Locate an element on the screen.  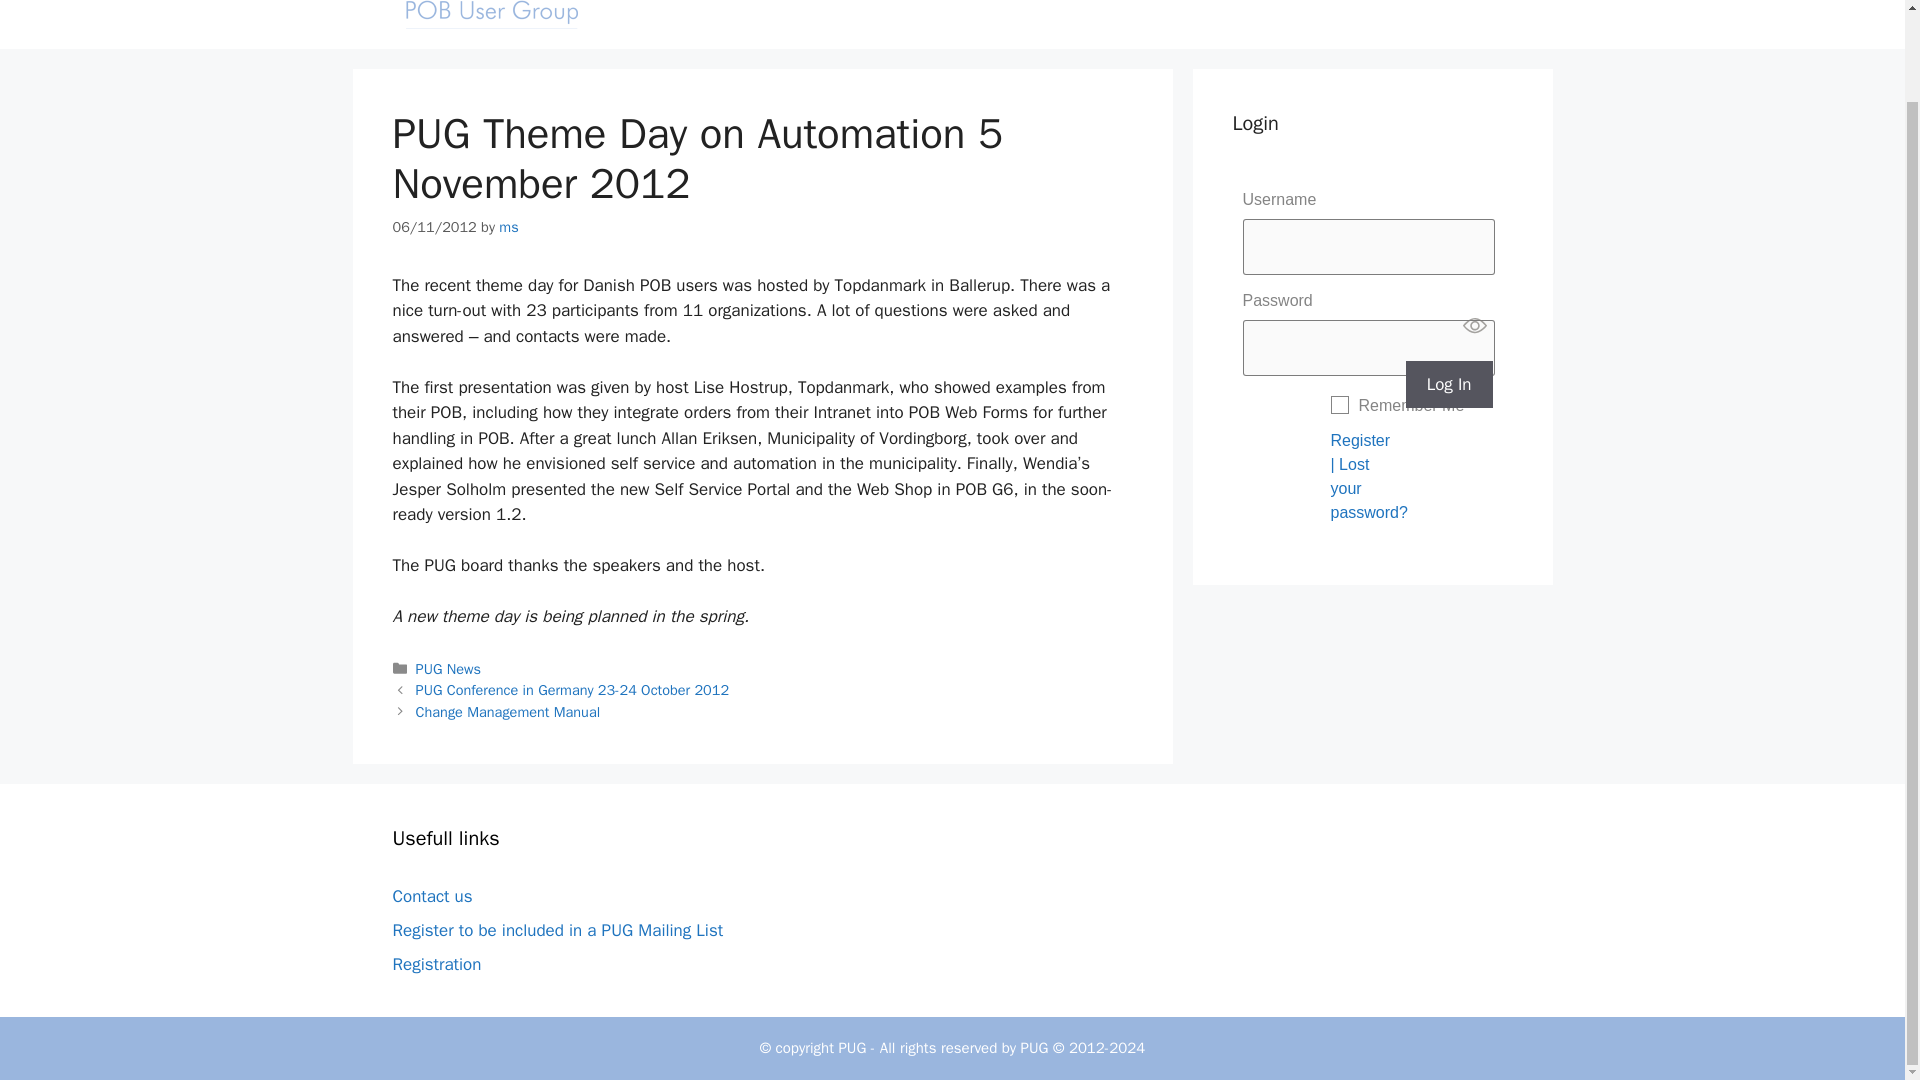
Contact Us is located at coordinates (1456, 4).